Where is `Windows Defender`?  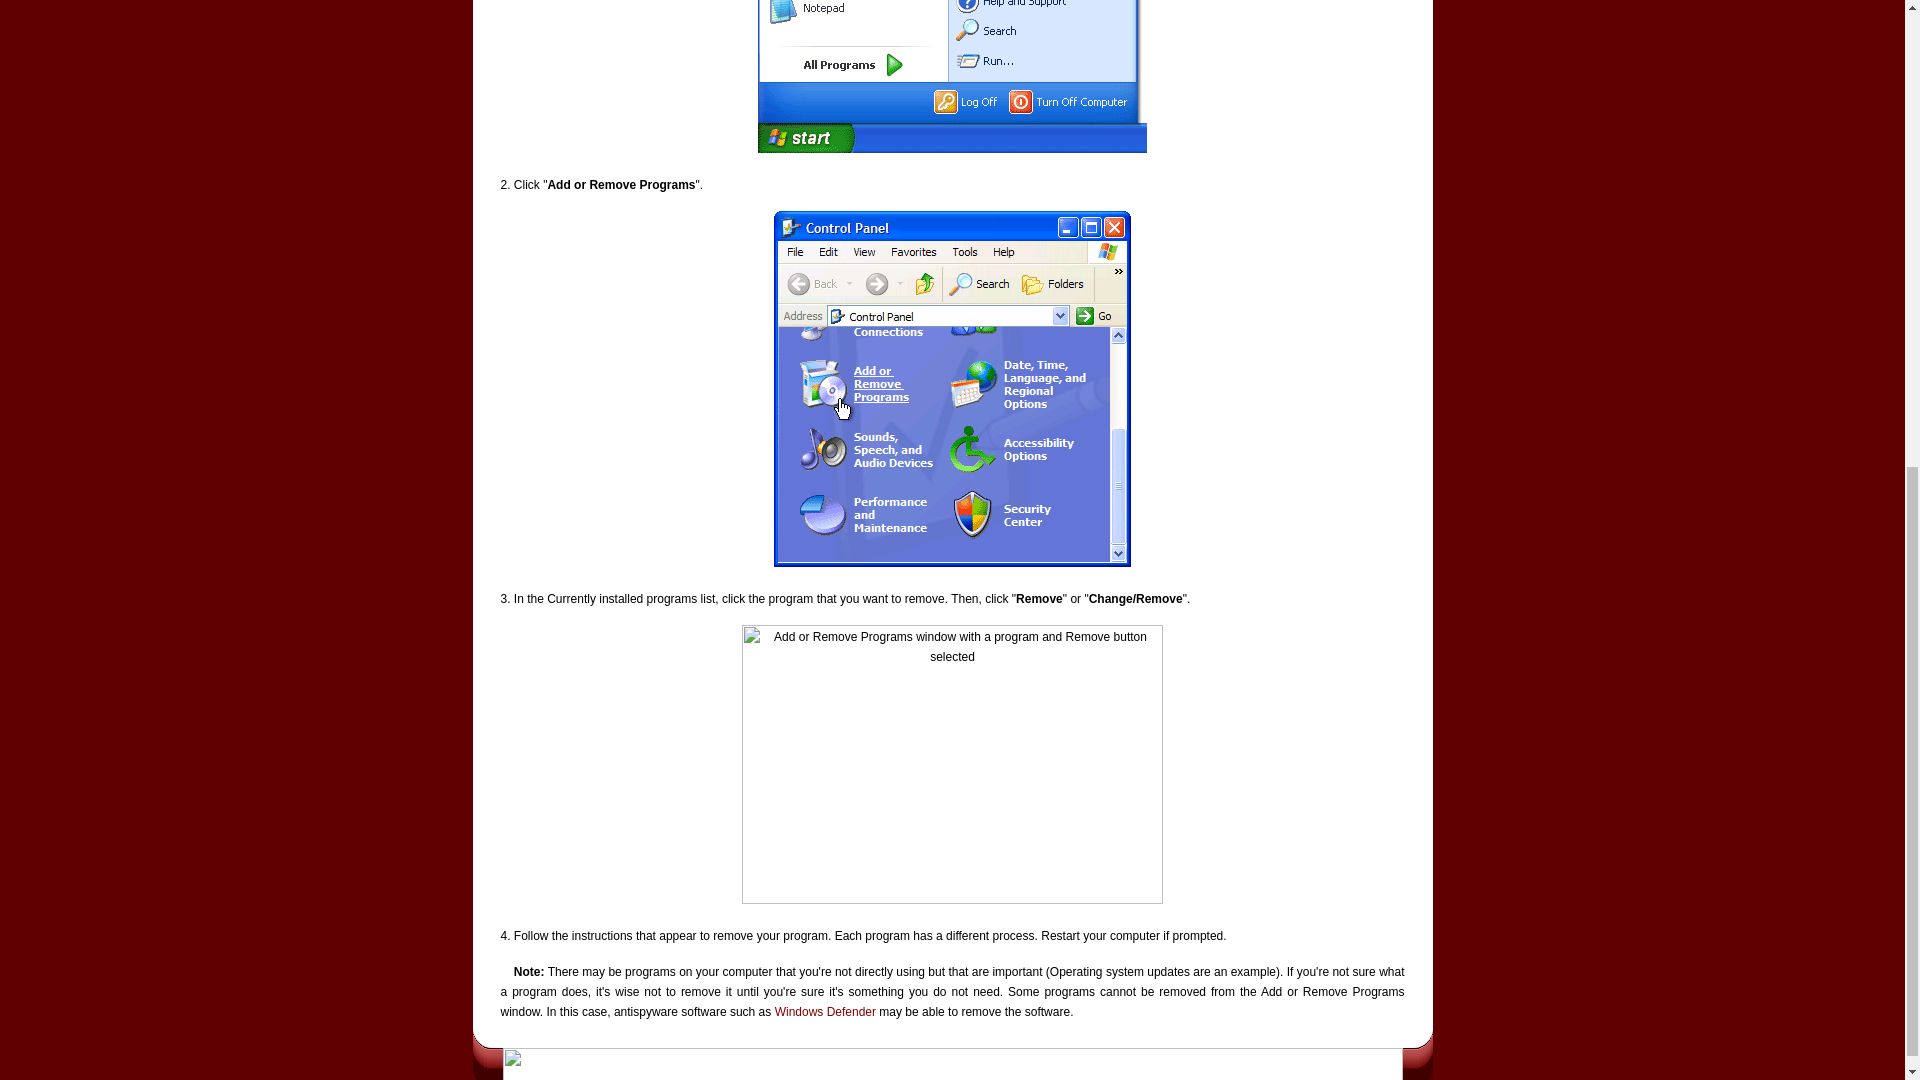 Windows Defender is located at coordinates (825, 1012).